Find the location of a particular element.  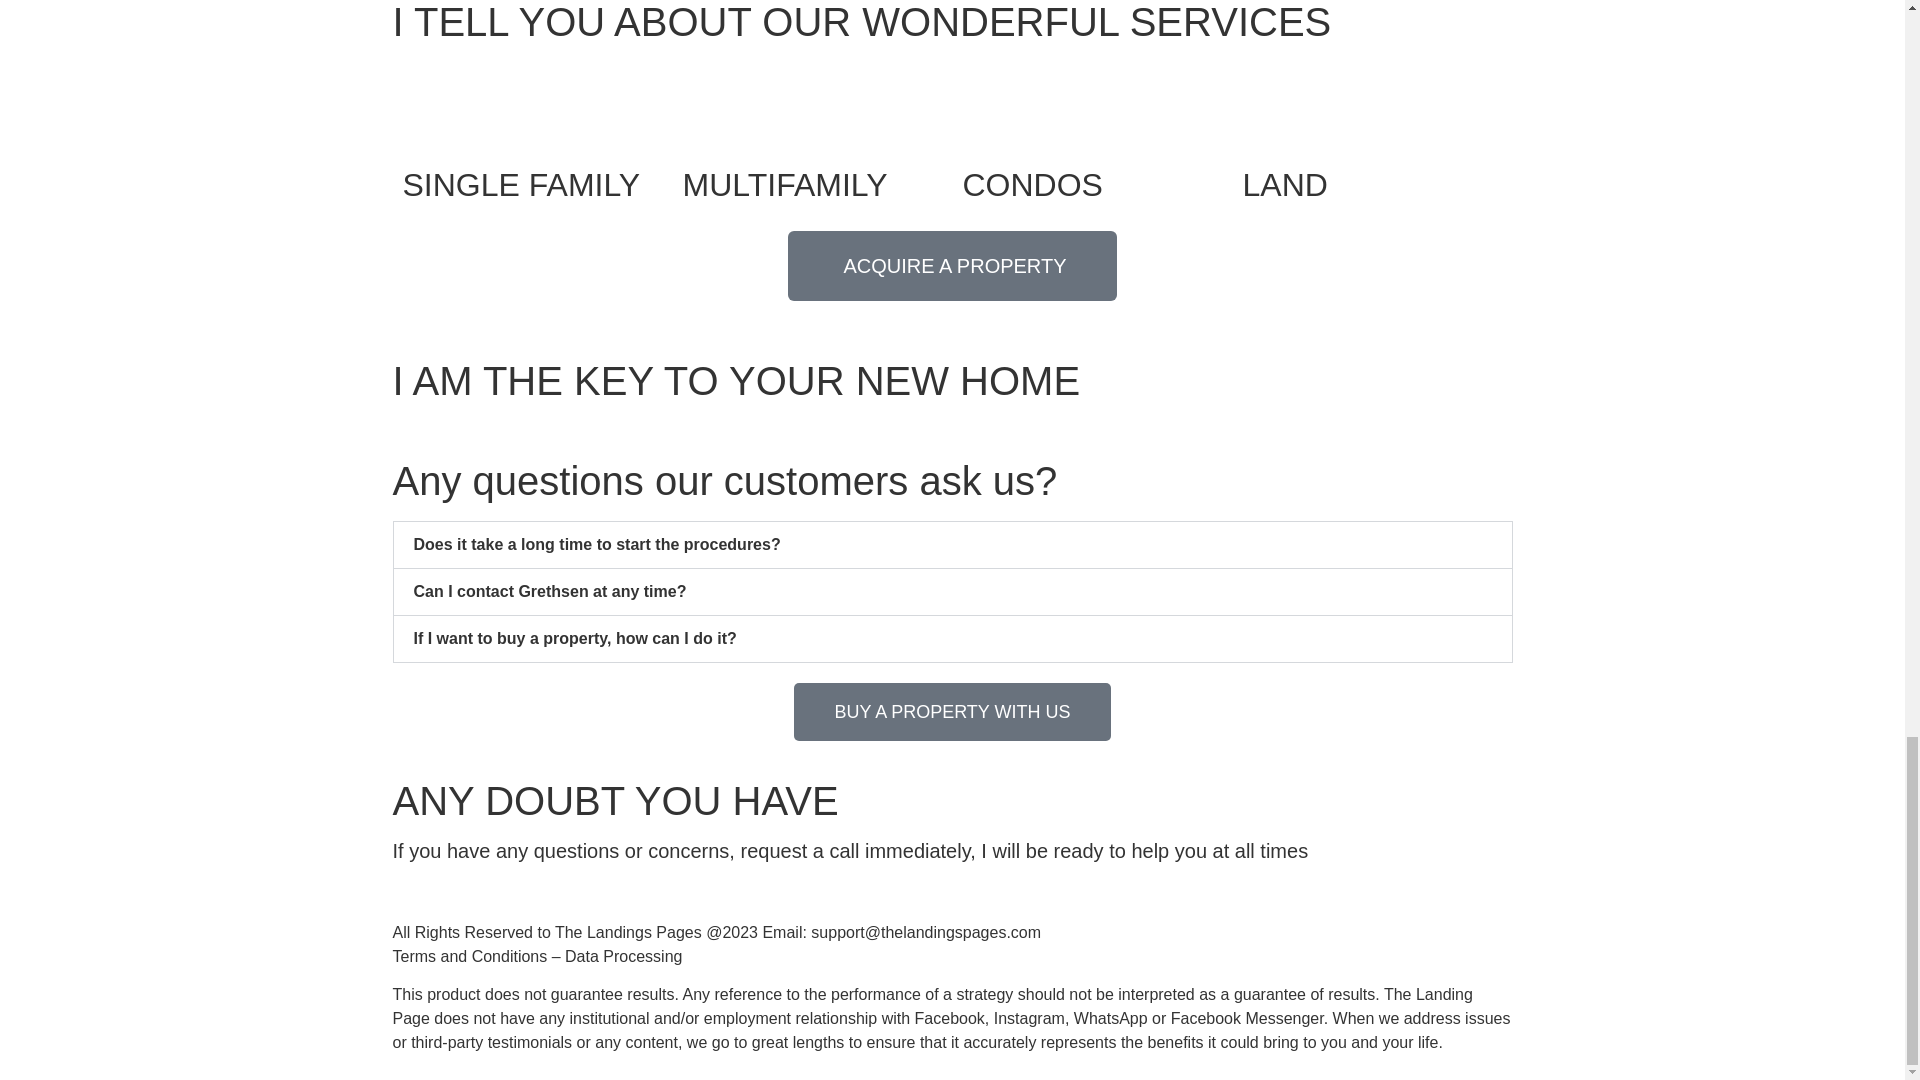

Can I contact Grethsen at any time? is located at coordinates (550, 592).